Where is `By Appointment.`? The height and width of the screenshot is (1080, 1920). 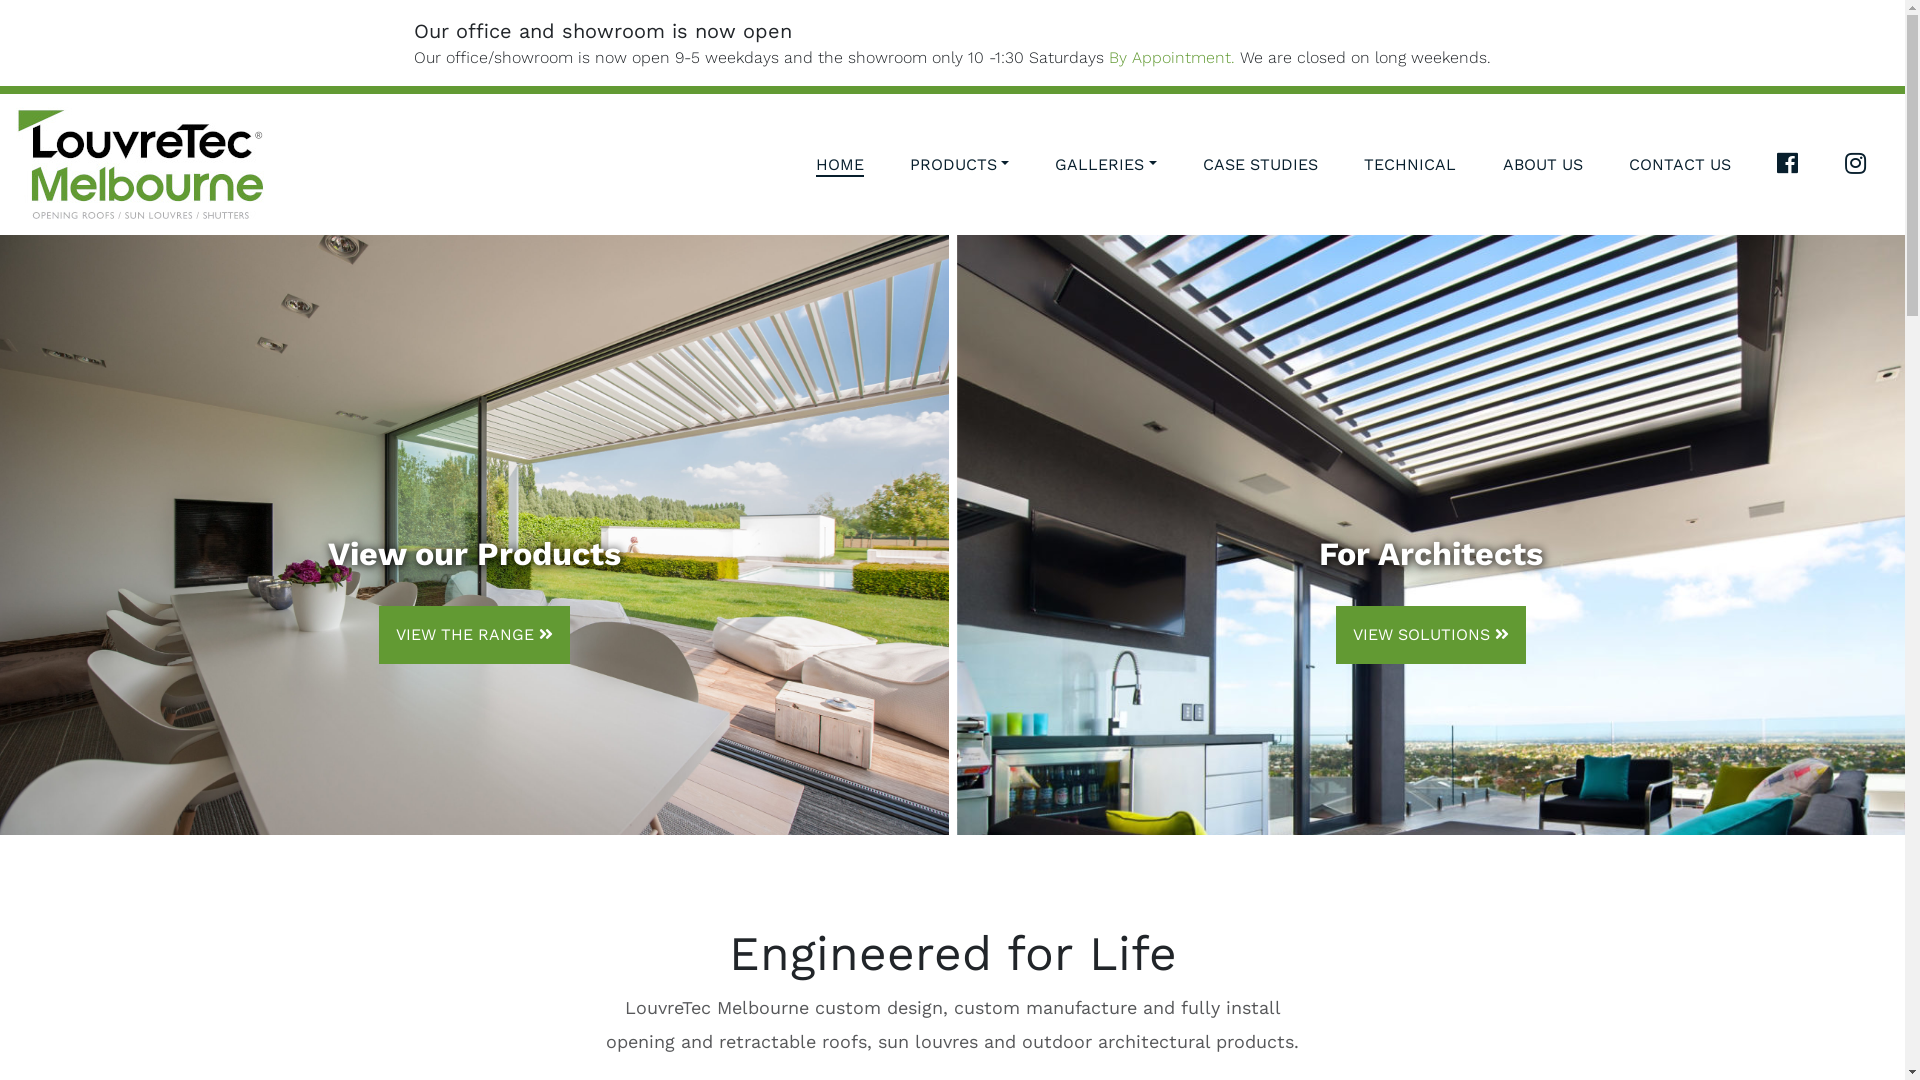
By Appointment. is located at coordinates (1171, 58).